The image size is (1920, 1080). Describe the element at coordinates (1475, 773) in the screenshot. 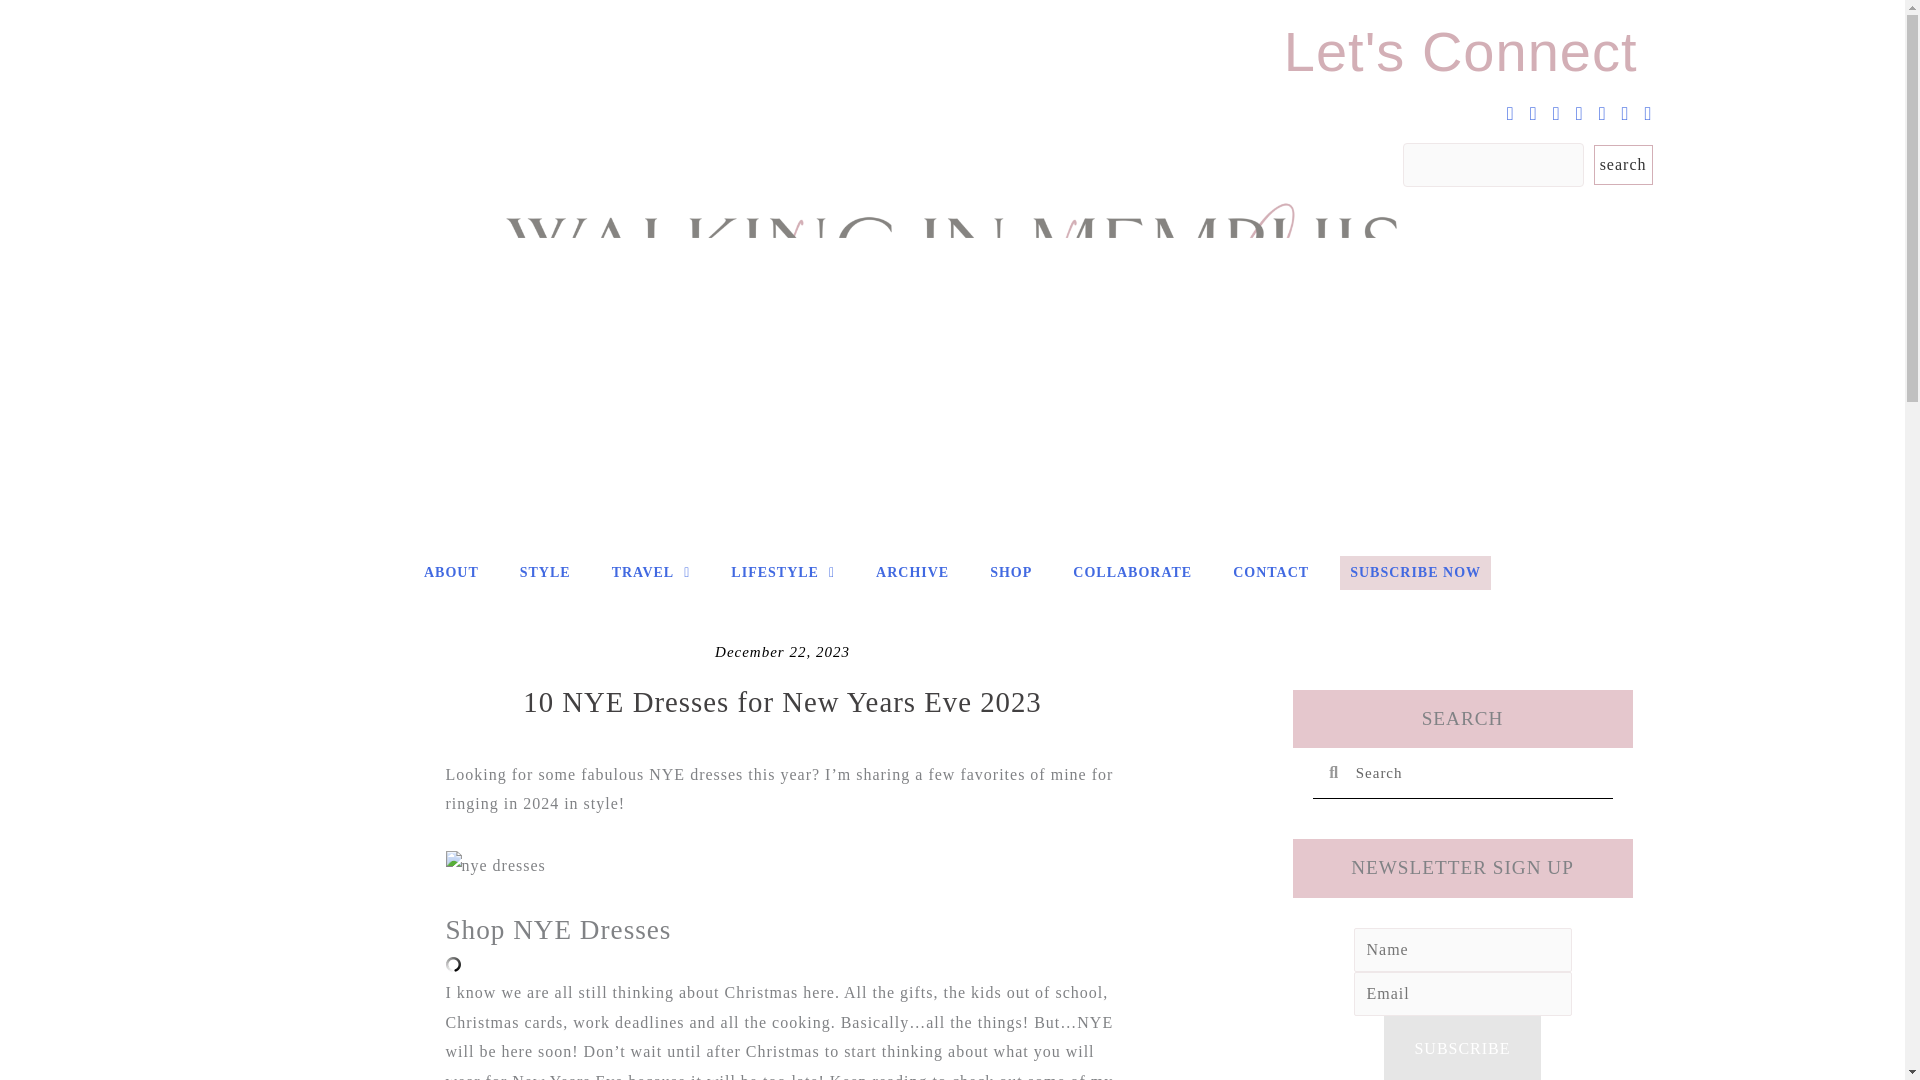

I see `Search` at that location.